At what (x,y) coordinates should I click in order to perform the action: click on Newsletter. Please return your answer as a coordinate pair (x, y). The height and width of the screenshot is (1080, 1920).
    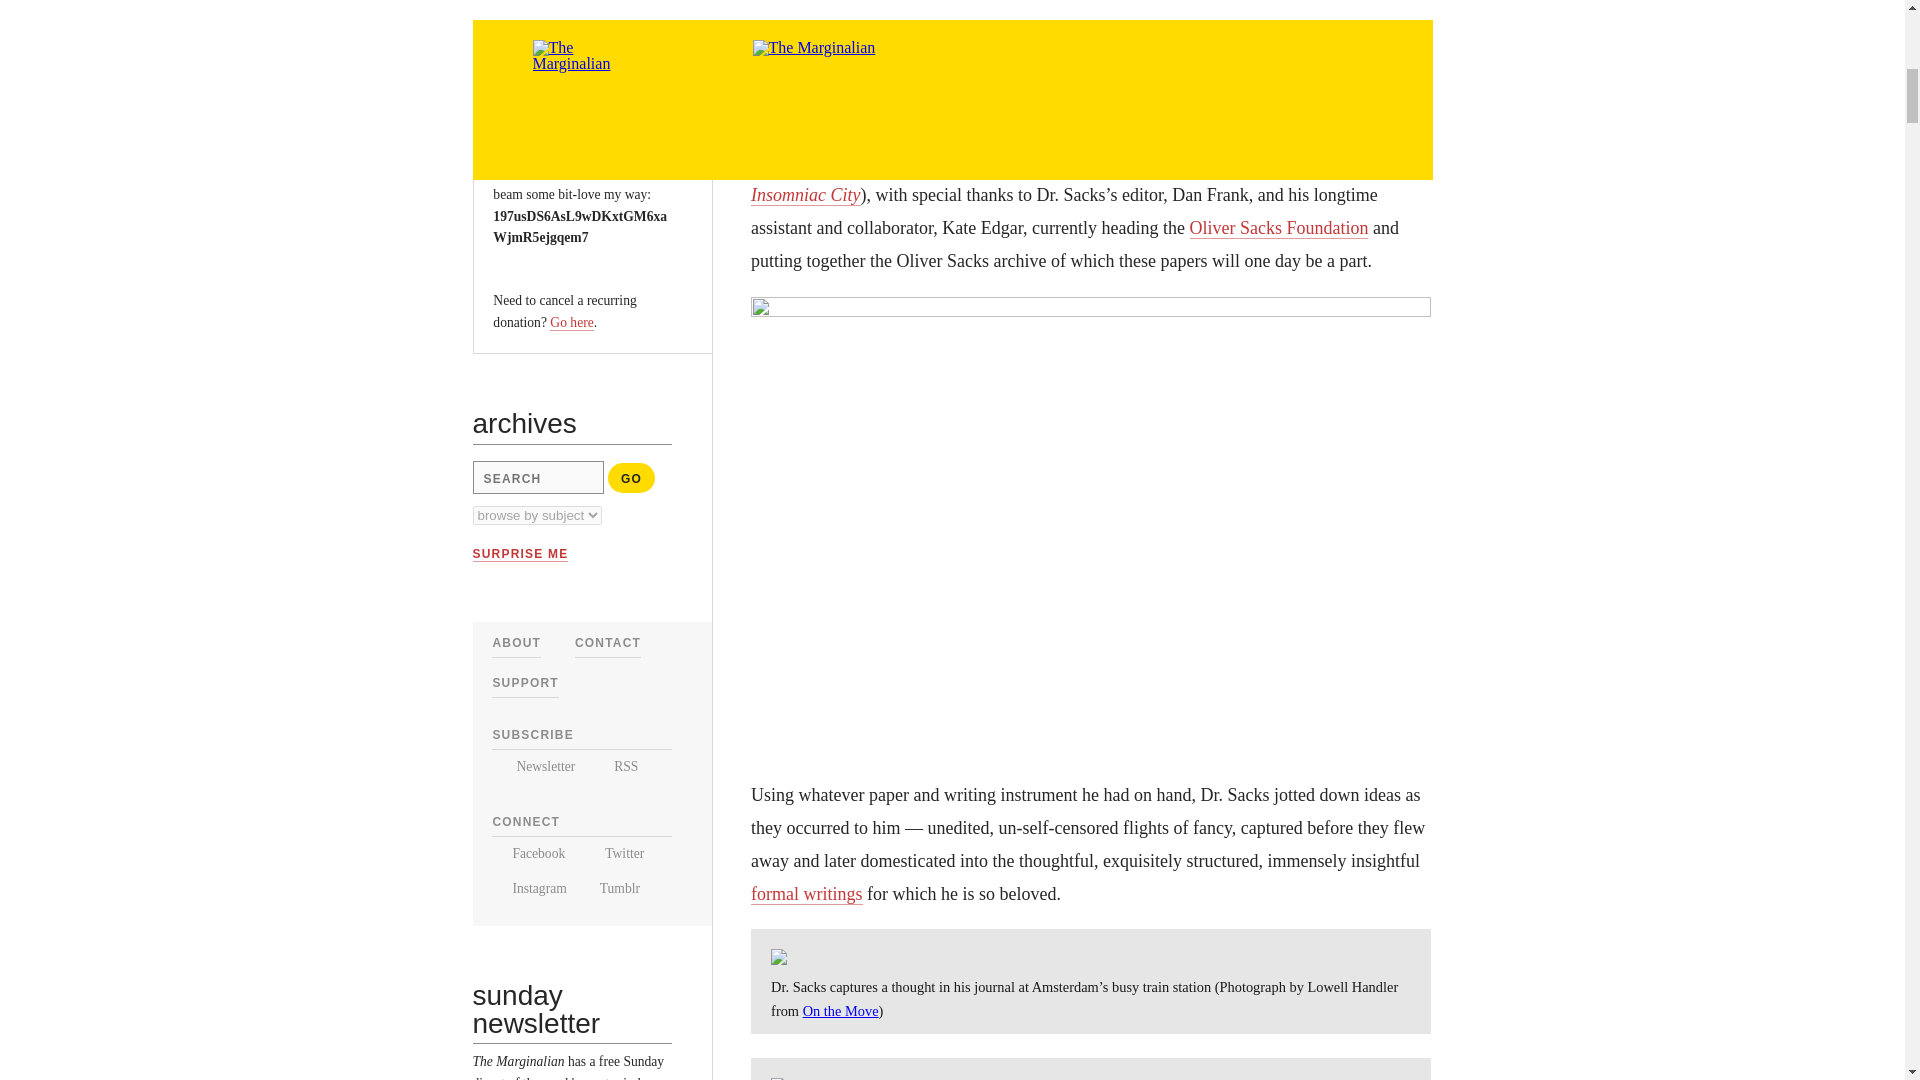
    Looking at the image, I should click on (532, 766).